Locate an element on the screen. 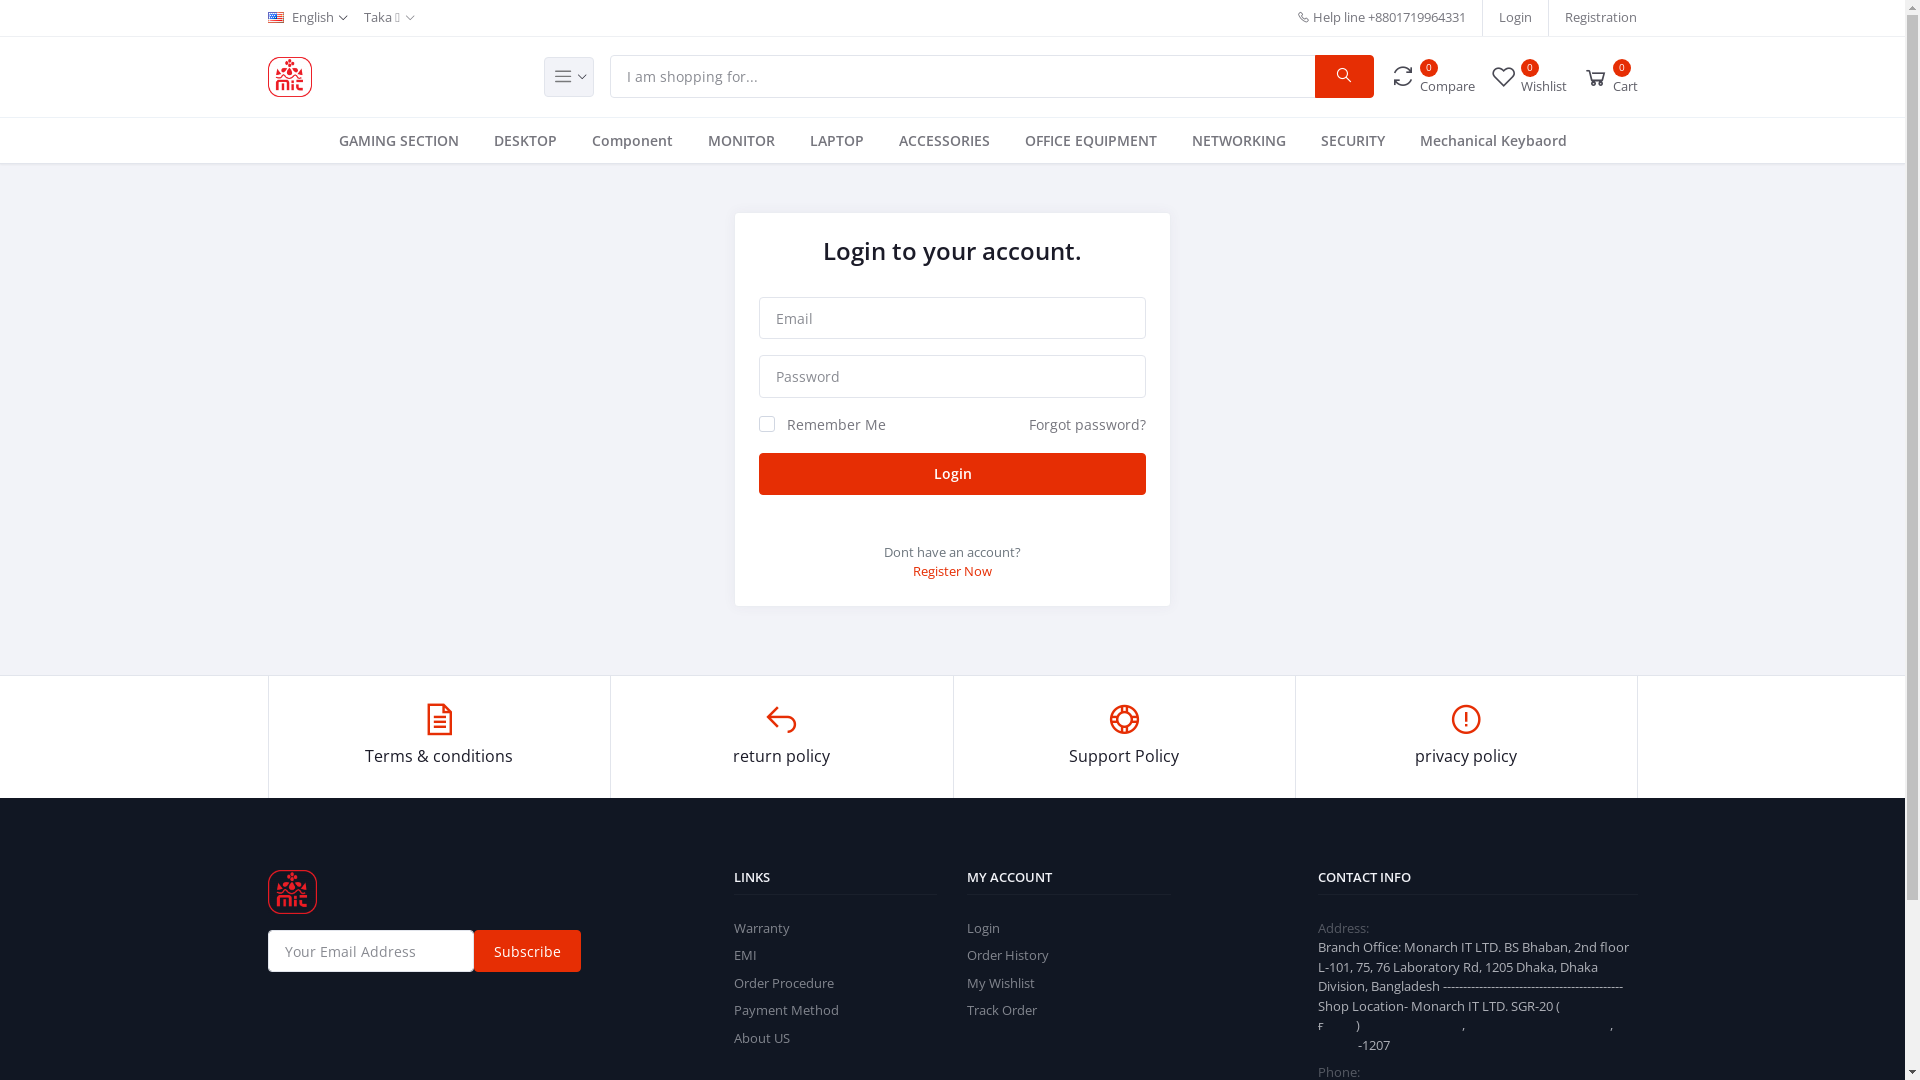 The height and width of the screenshot is (1080, 1920). Help line +8801719964331 is located at coordinates (1382, 18).